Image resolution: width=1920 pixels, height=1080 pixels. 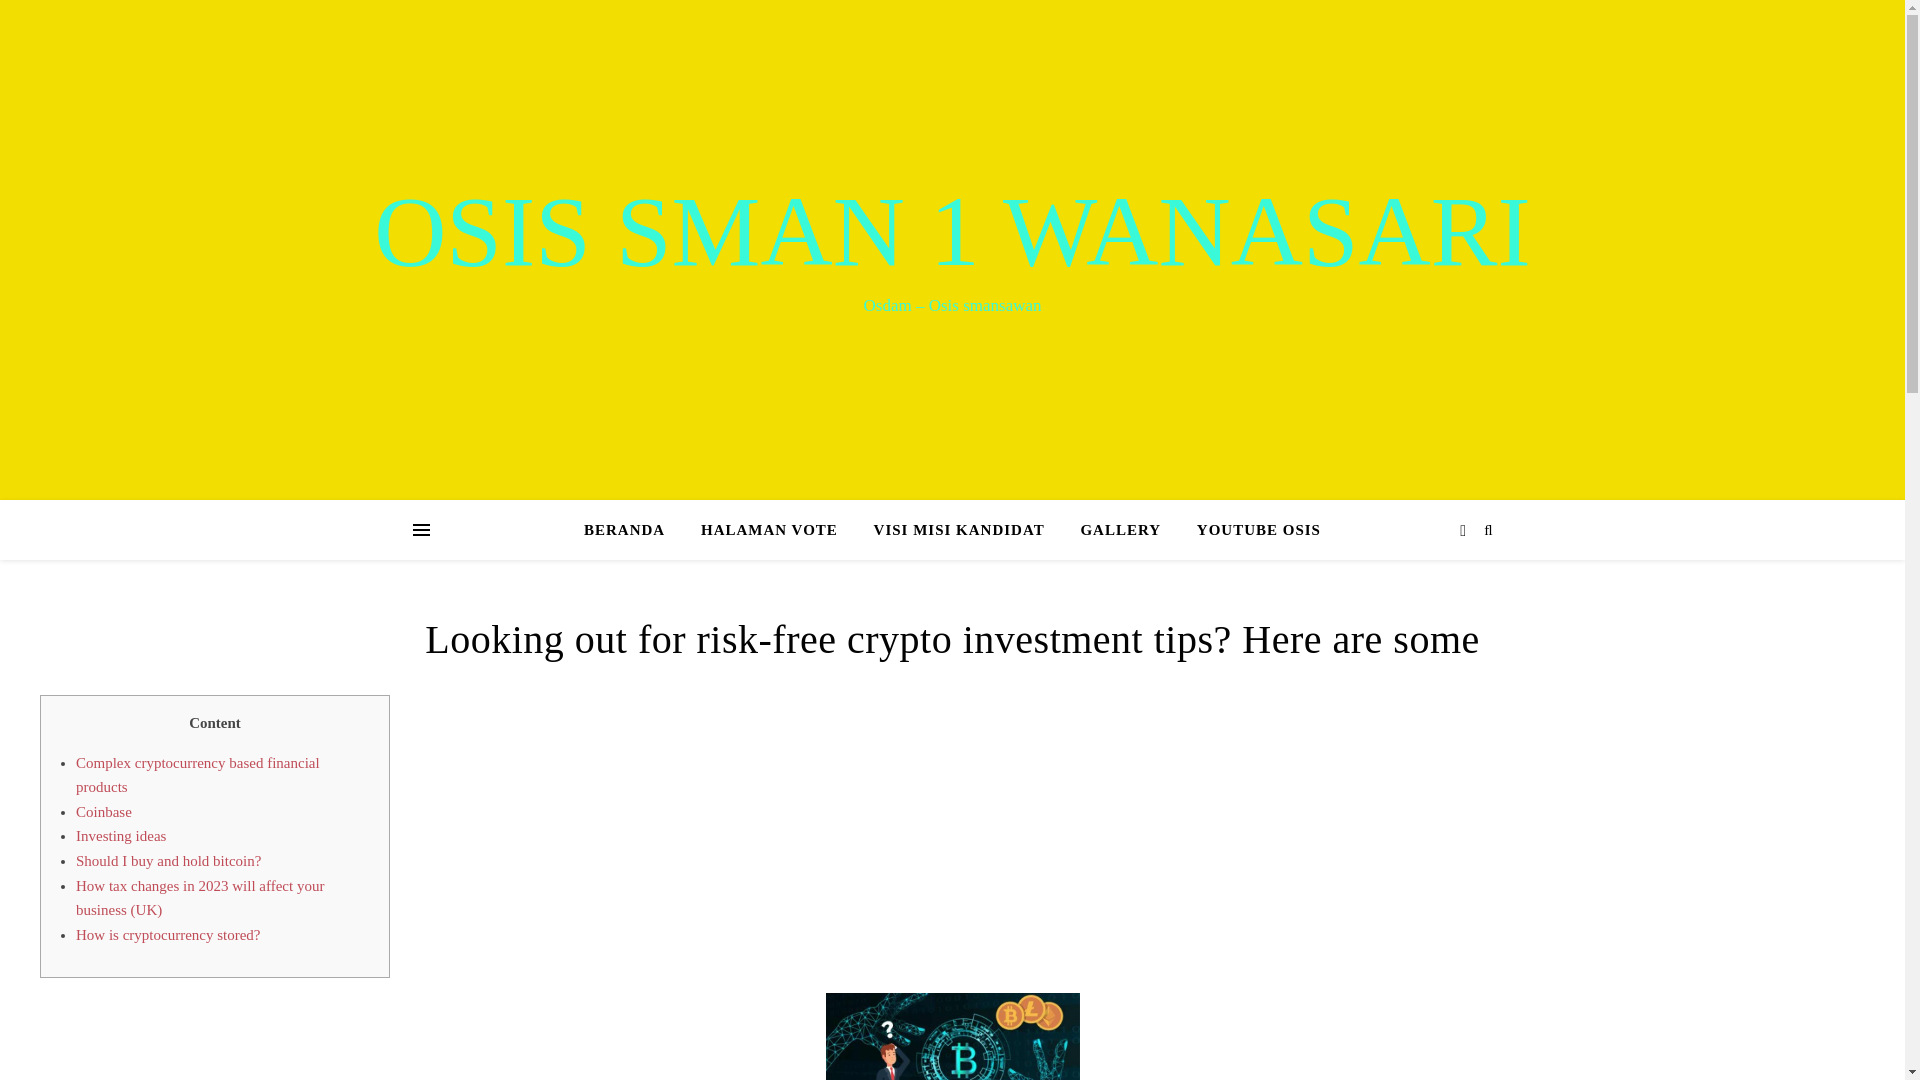 What do you see at coordinates (104, 811) in the screenshot?
I see `Coinbase` at bounding box center [104, 811].